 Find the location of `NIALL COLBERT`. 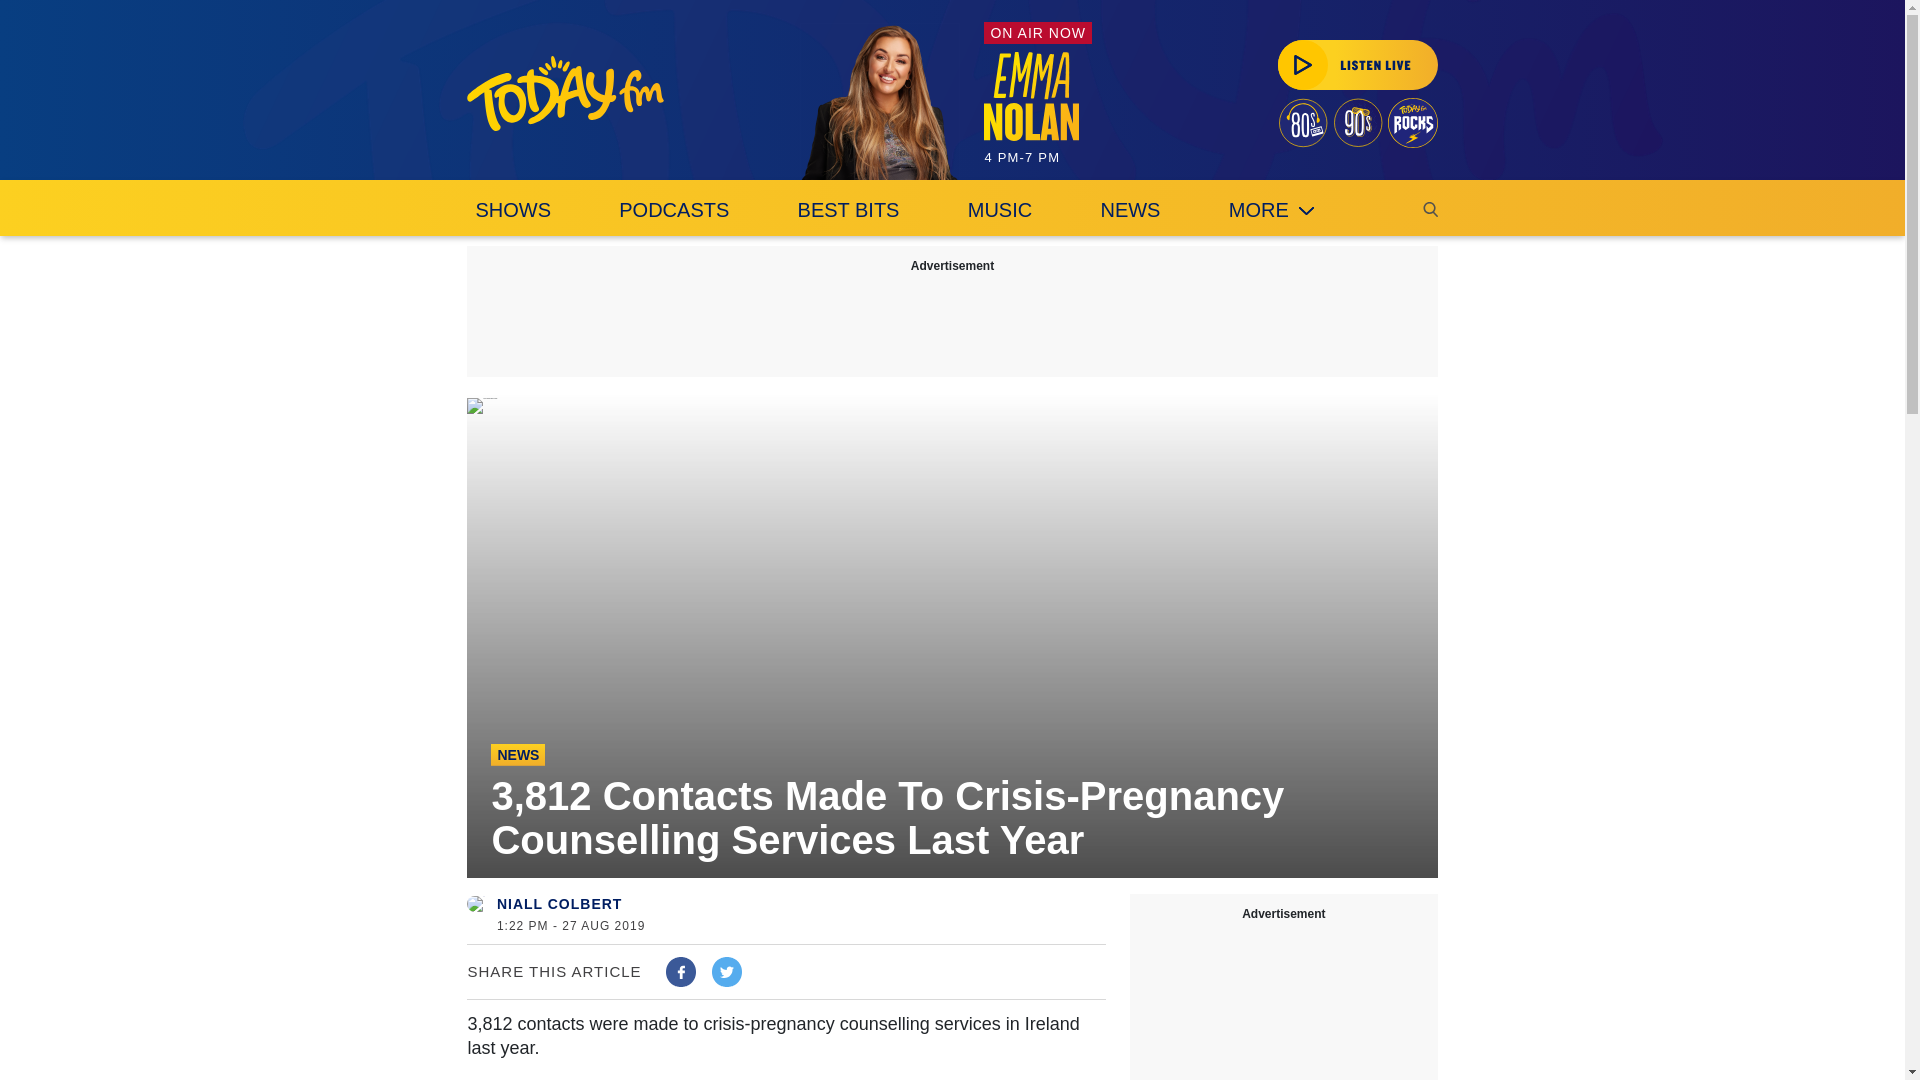

NIALL COLBERT is located at coordinates (560, 904).